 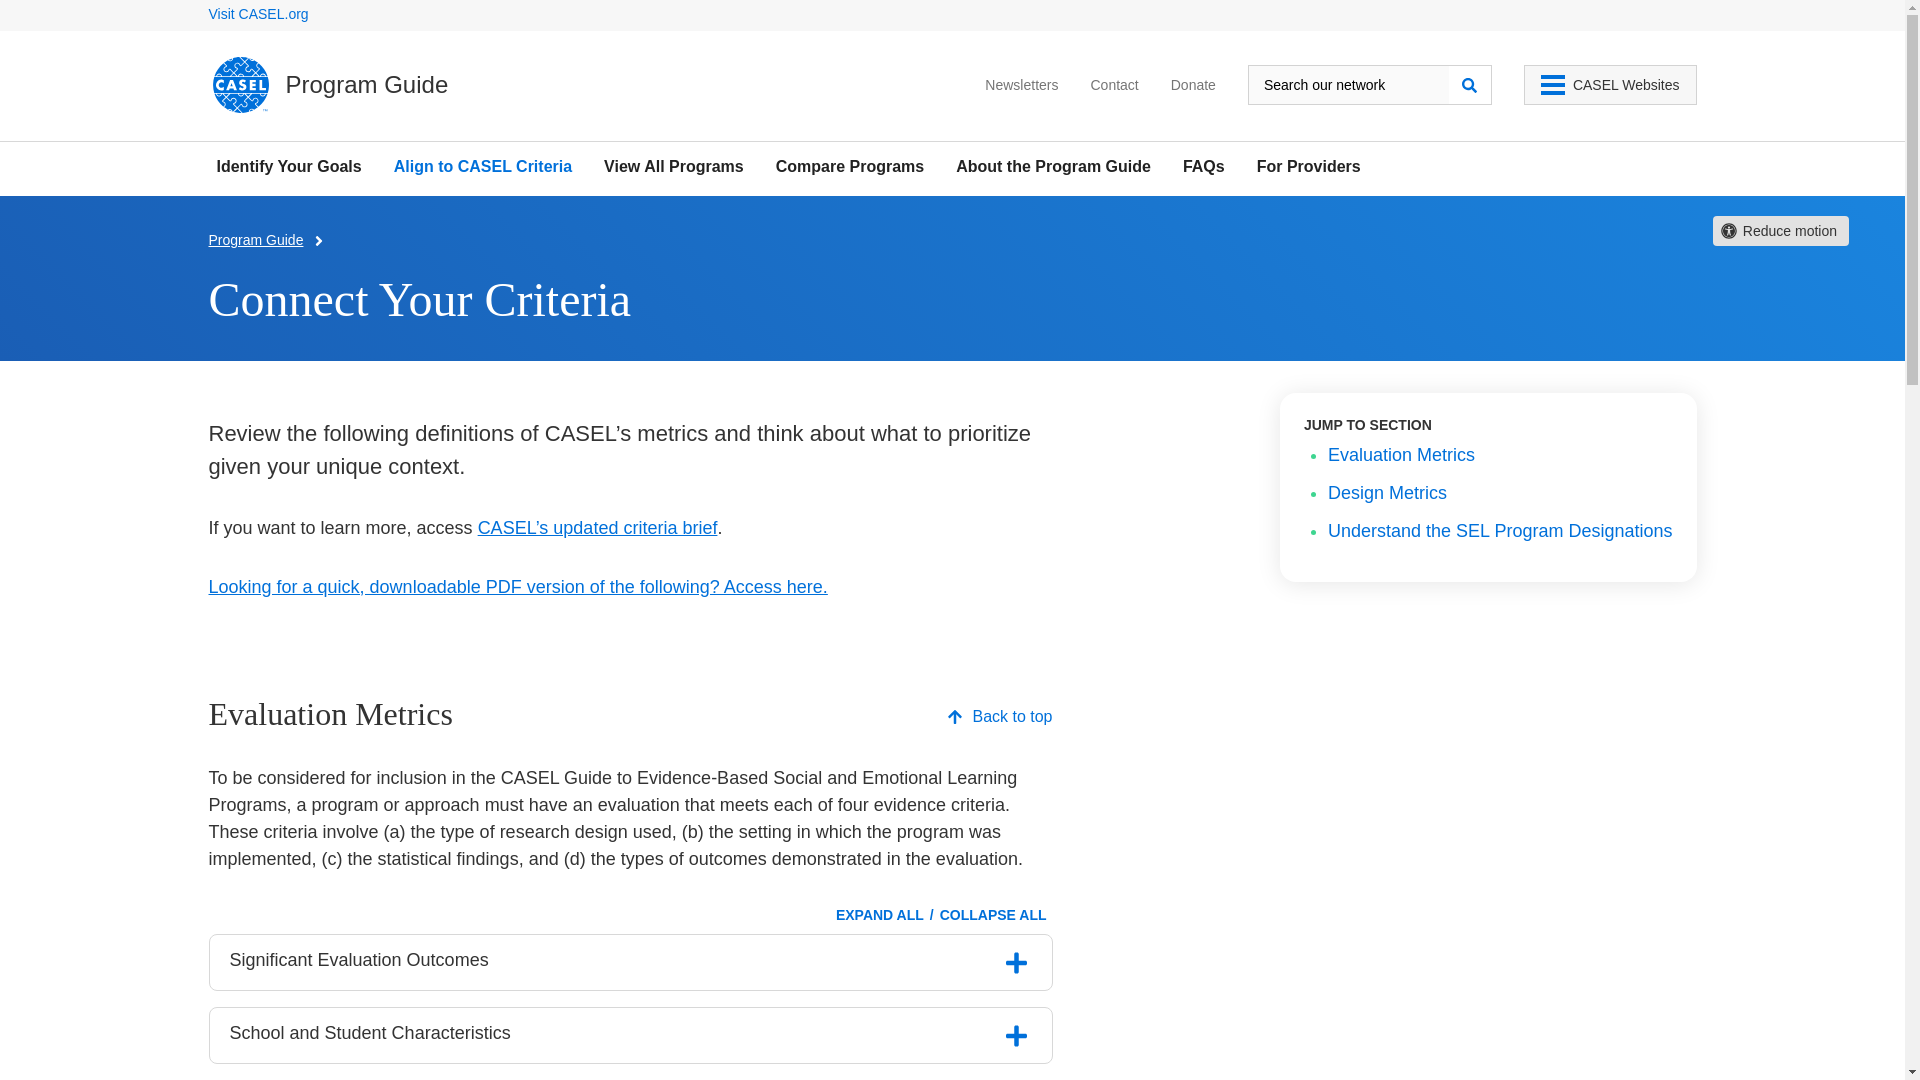 What do you see at coordinates (1193, 88) in the screenshot?
I see `Donate` at bounding box center [1193, 88].